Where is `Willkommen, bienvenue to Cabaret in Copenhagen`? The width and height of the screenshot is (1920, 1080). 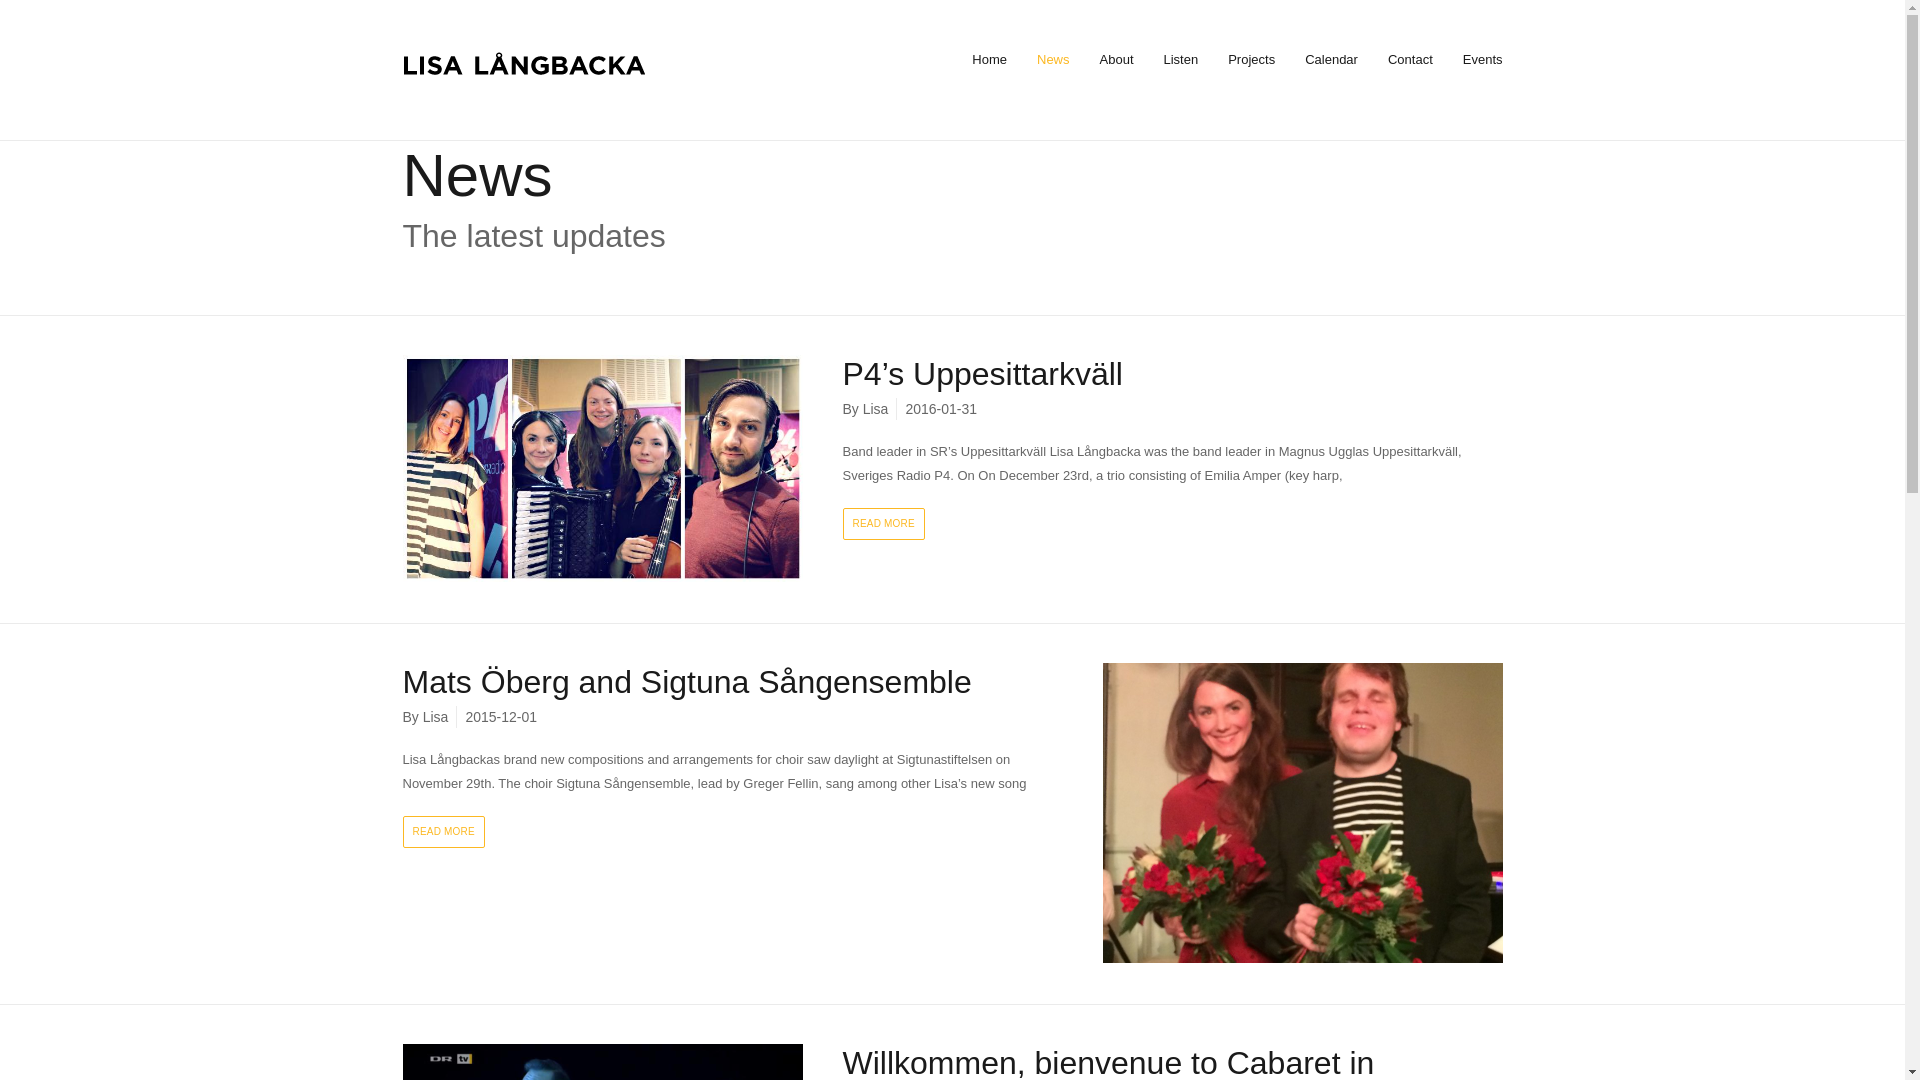 Willkommen, bienvenue to Cabaret in Copenhagen is located at coordinates (1108, 1062).